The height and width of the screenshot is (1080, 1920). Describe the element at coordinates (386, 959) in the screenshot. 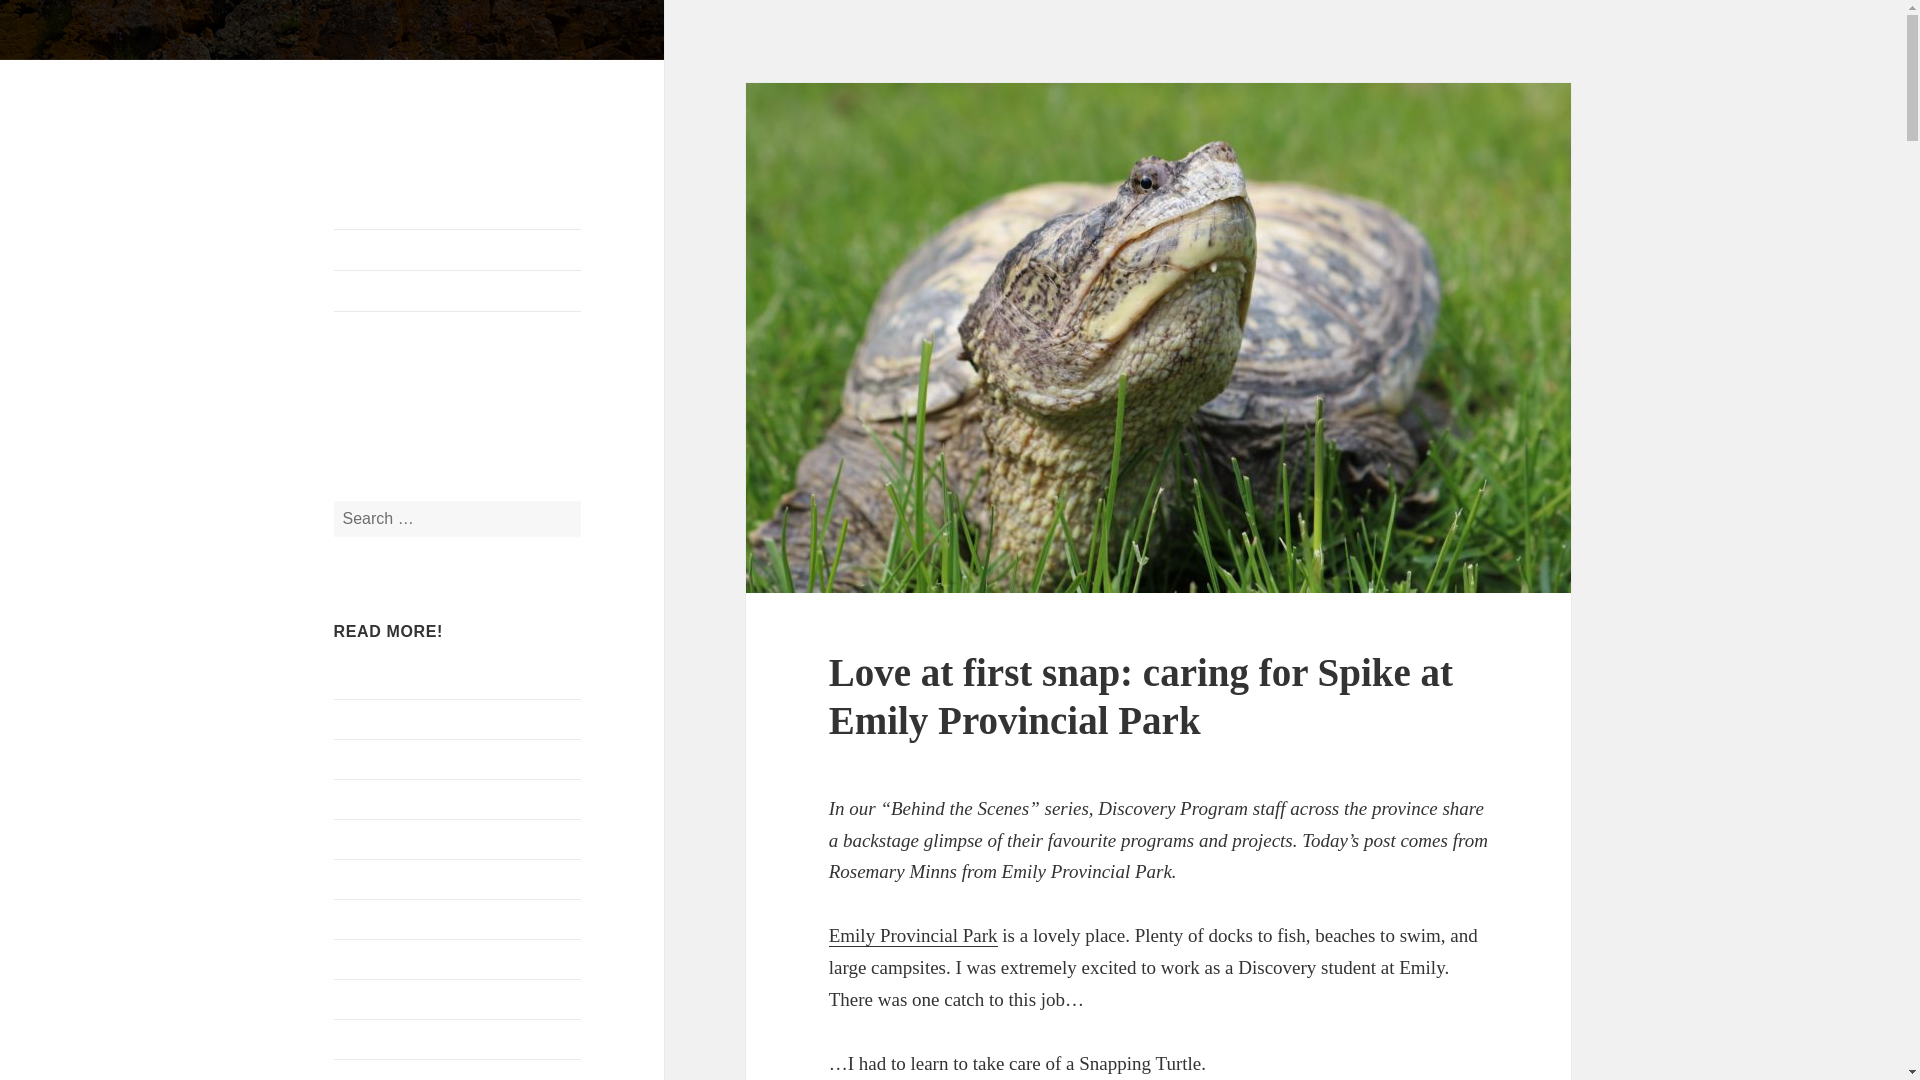

I see `Careers in Parks` at that location.